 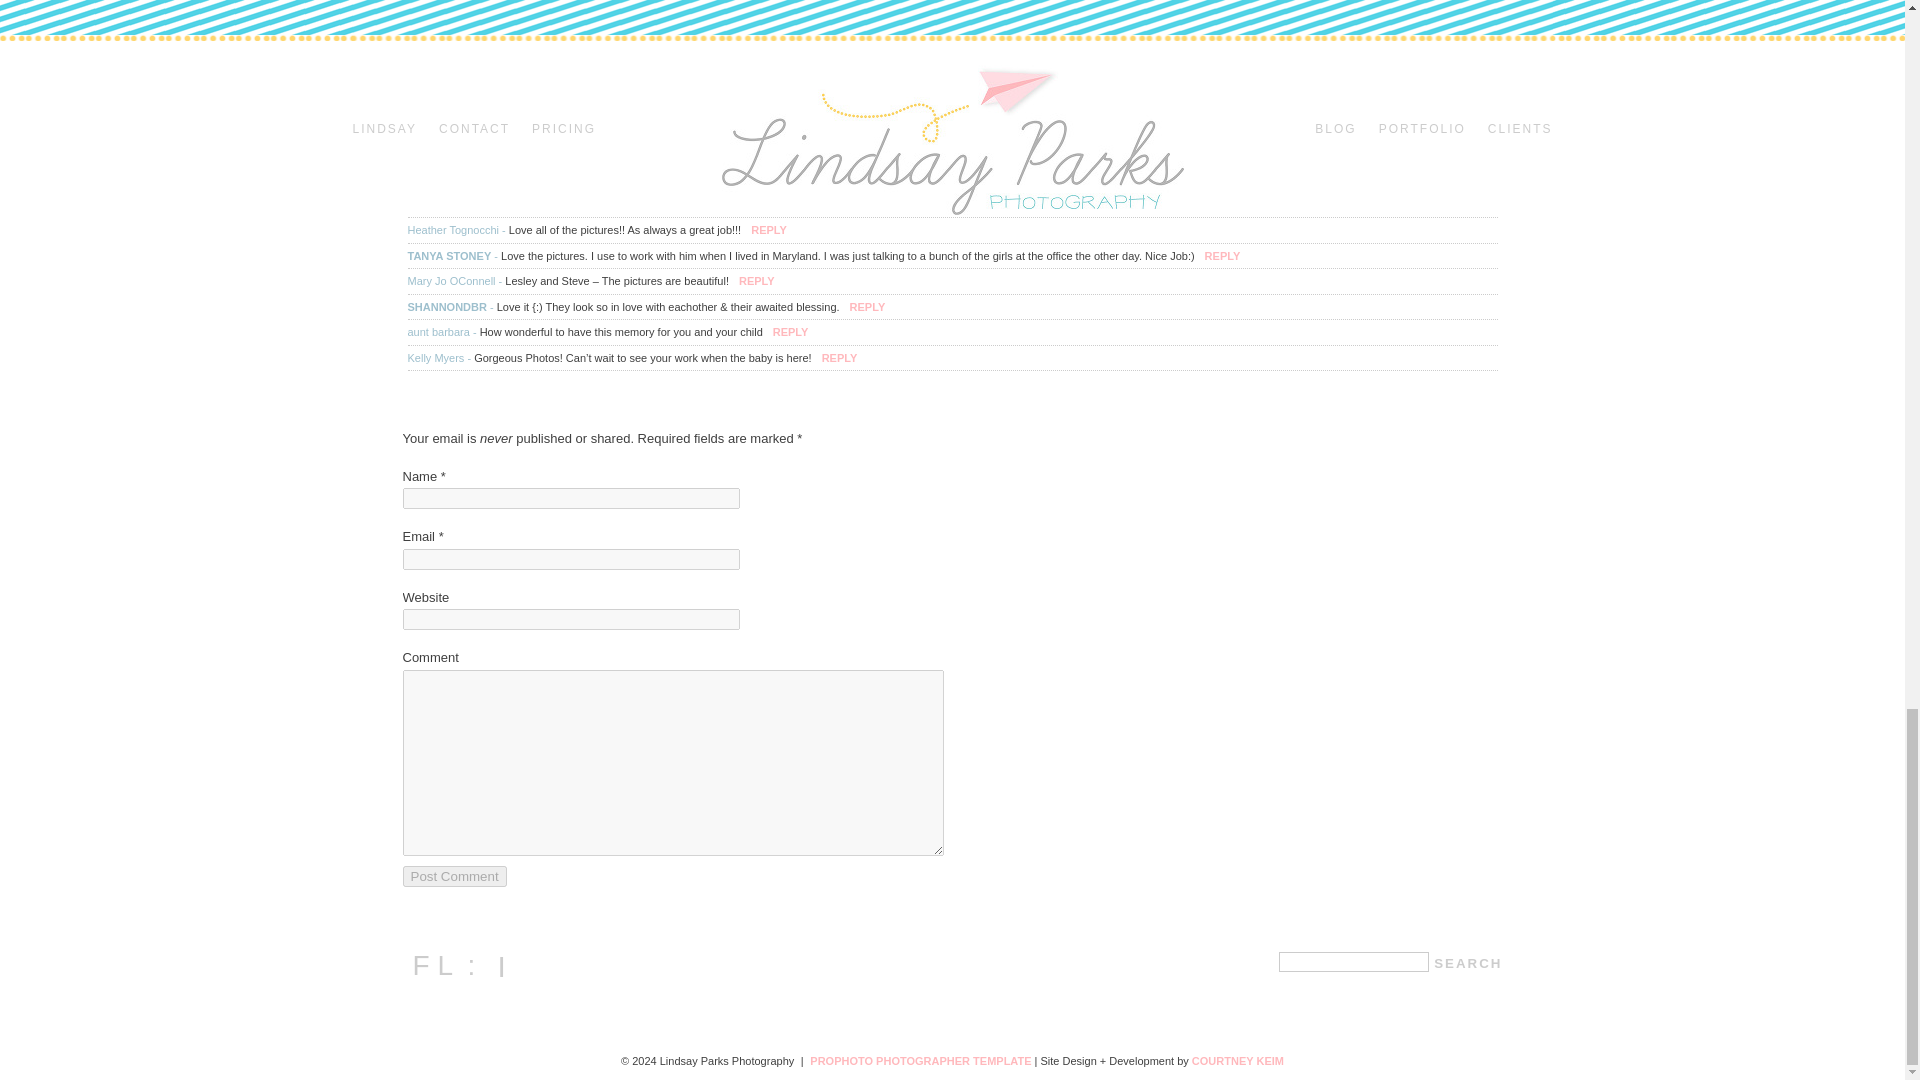 What do you see at coordinates (840, 358) in the screenshot?
I see `REPLY` at bounding box center [840, 358].